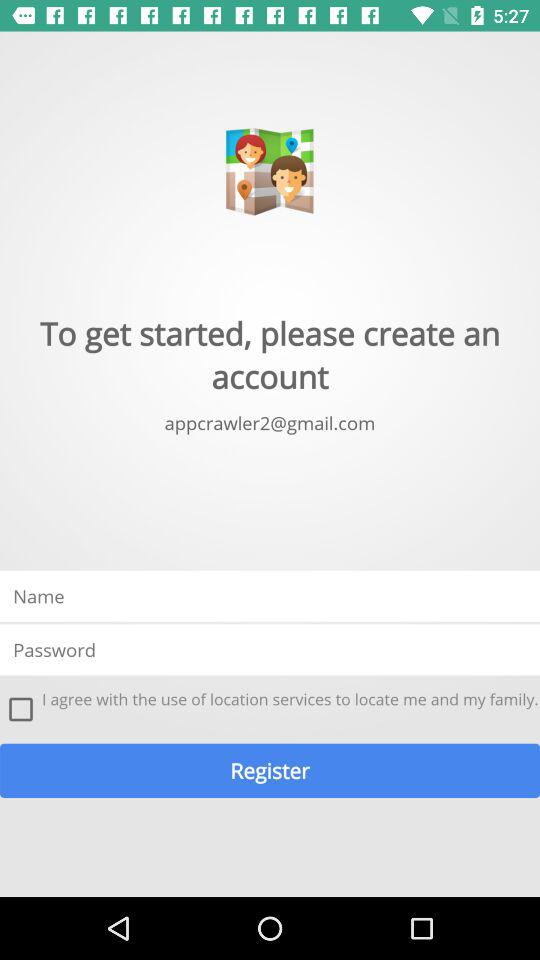 This screenshot has width=540, height=960. What do you see at coordinates (270, 770) in the screenshot?
I see `launch register` at bounding box center [270, 770].